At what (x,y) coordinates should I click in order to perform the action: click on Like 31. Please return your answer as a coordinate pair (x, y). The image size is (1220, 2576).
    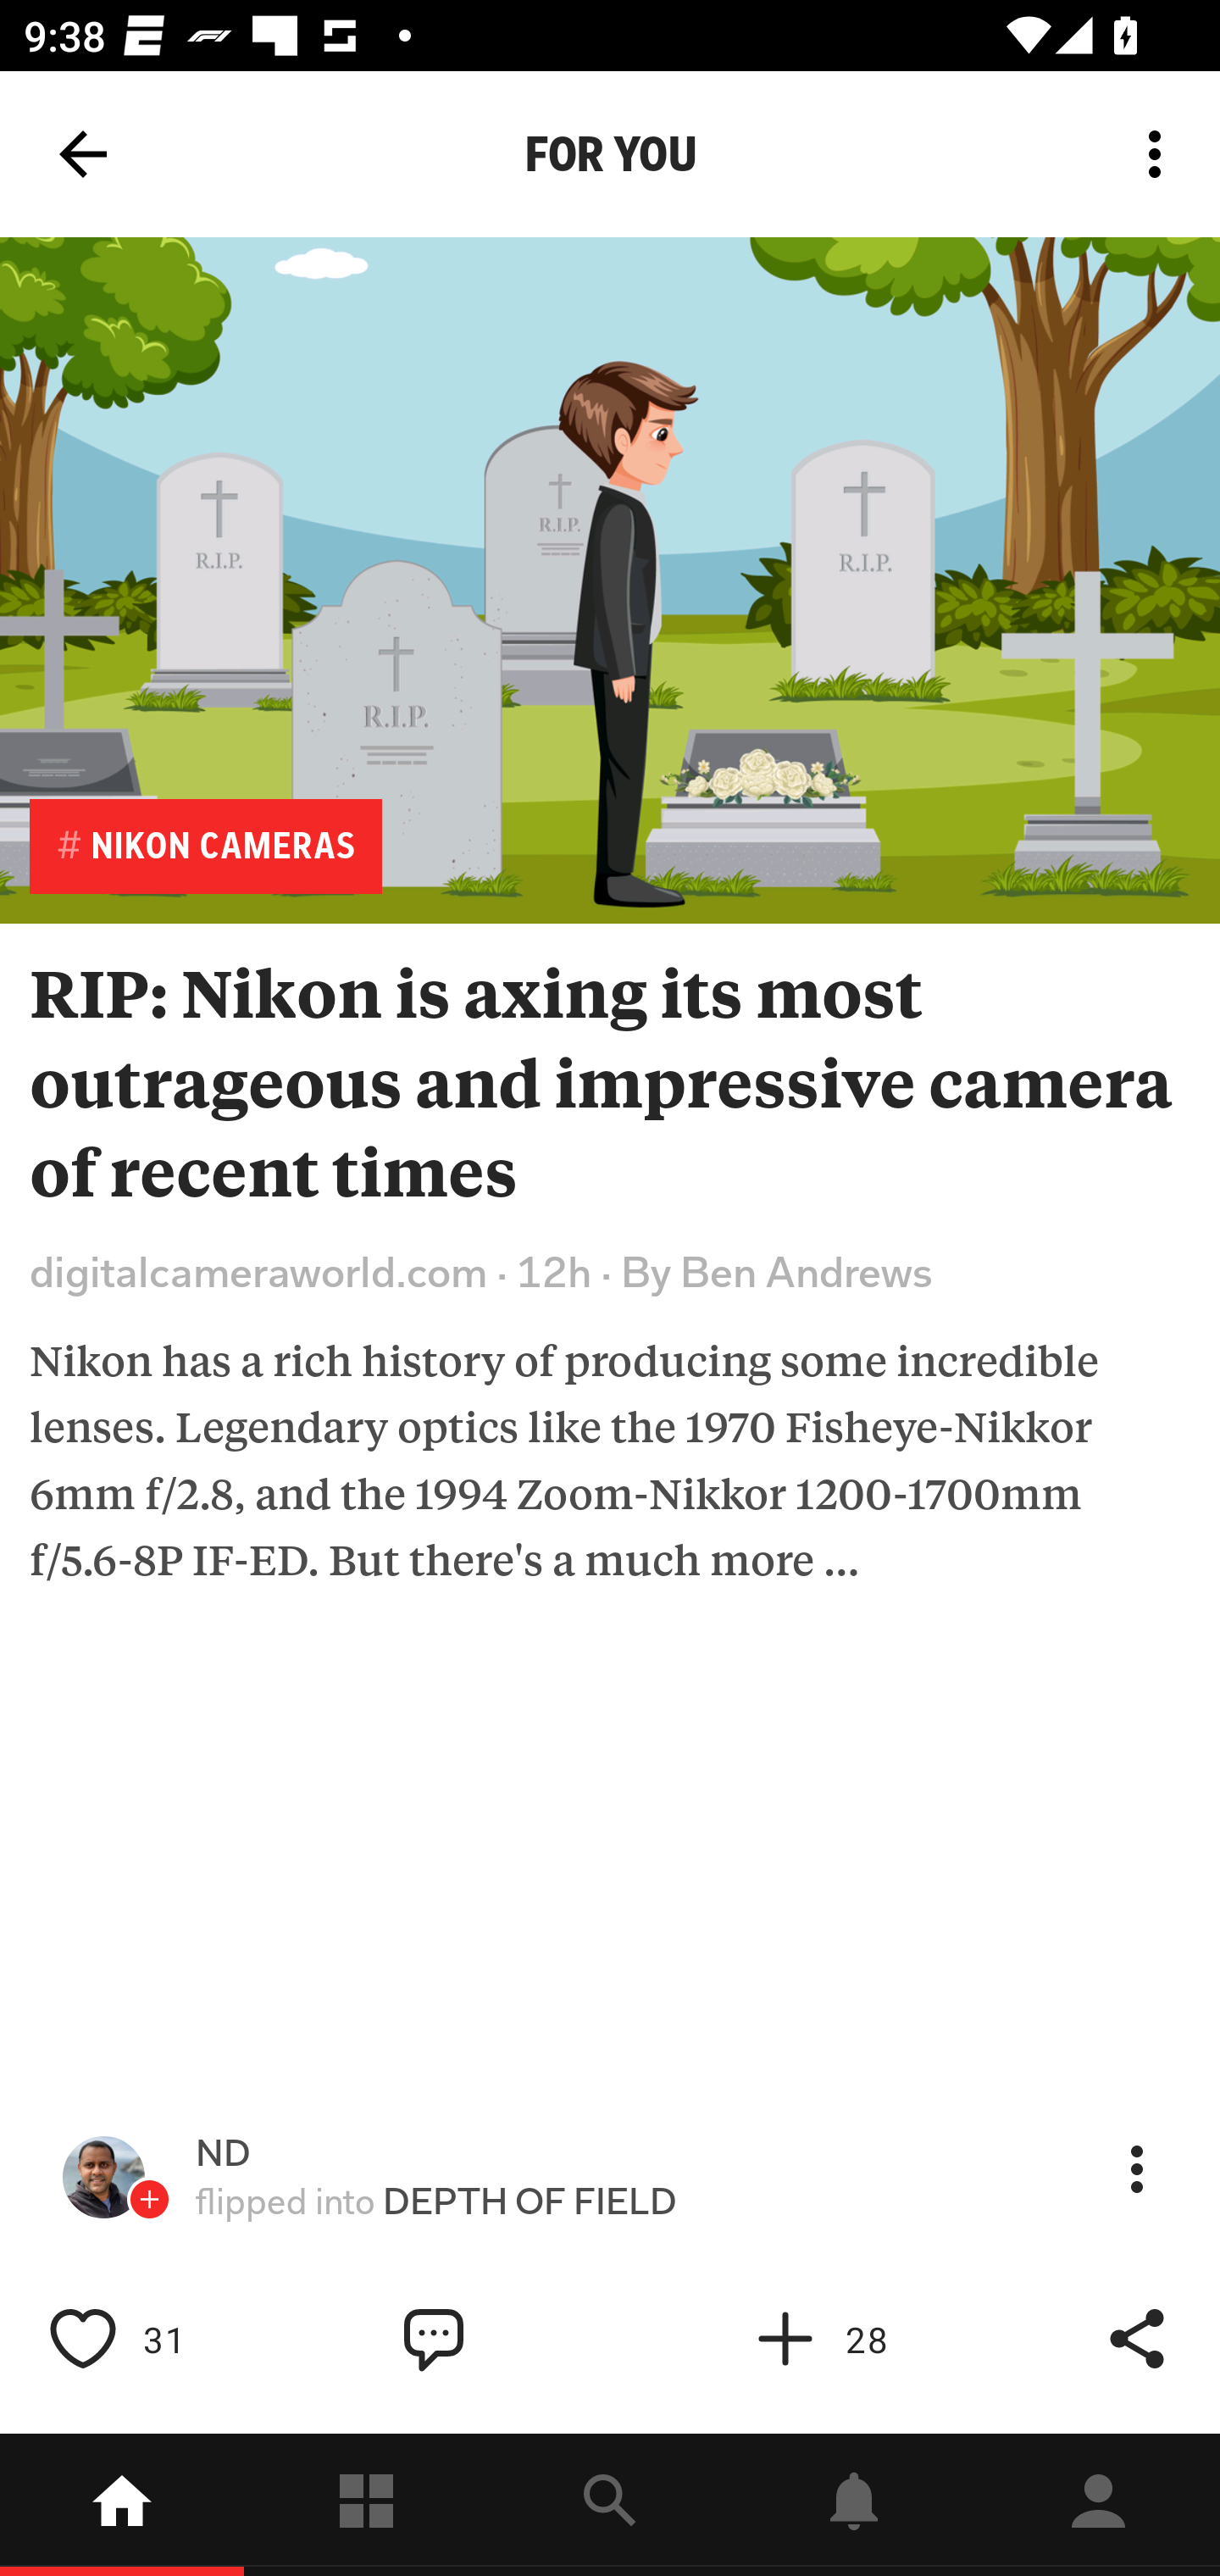
    Looking at the image, I should click on (153, 2339).